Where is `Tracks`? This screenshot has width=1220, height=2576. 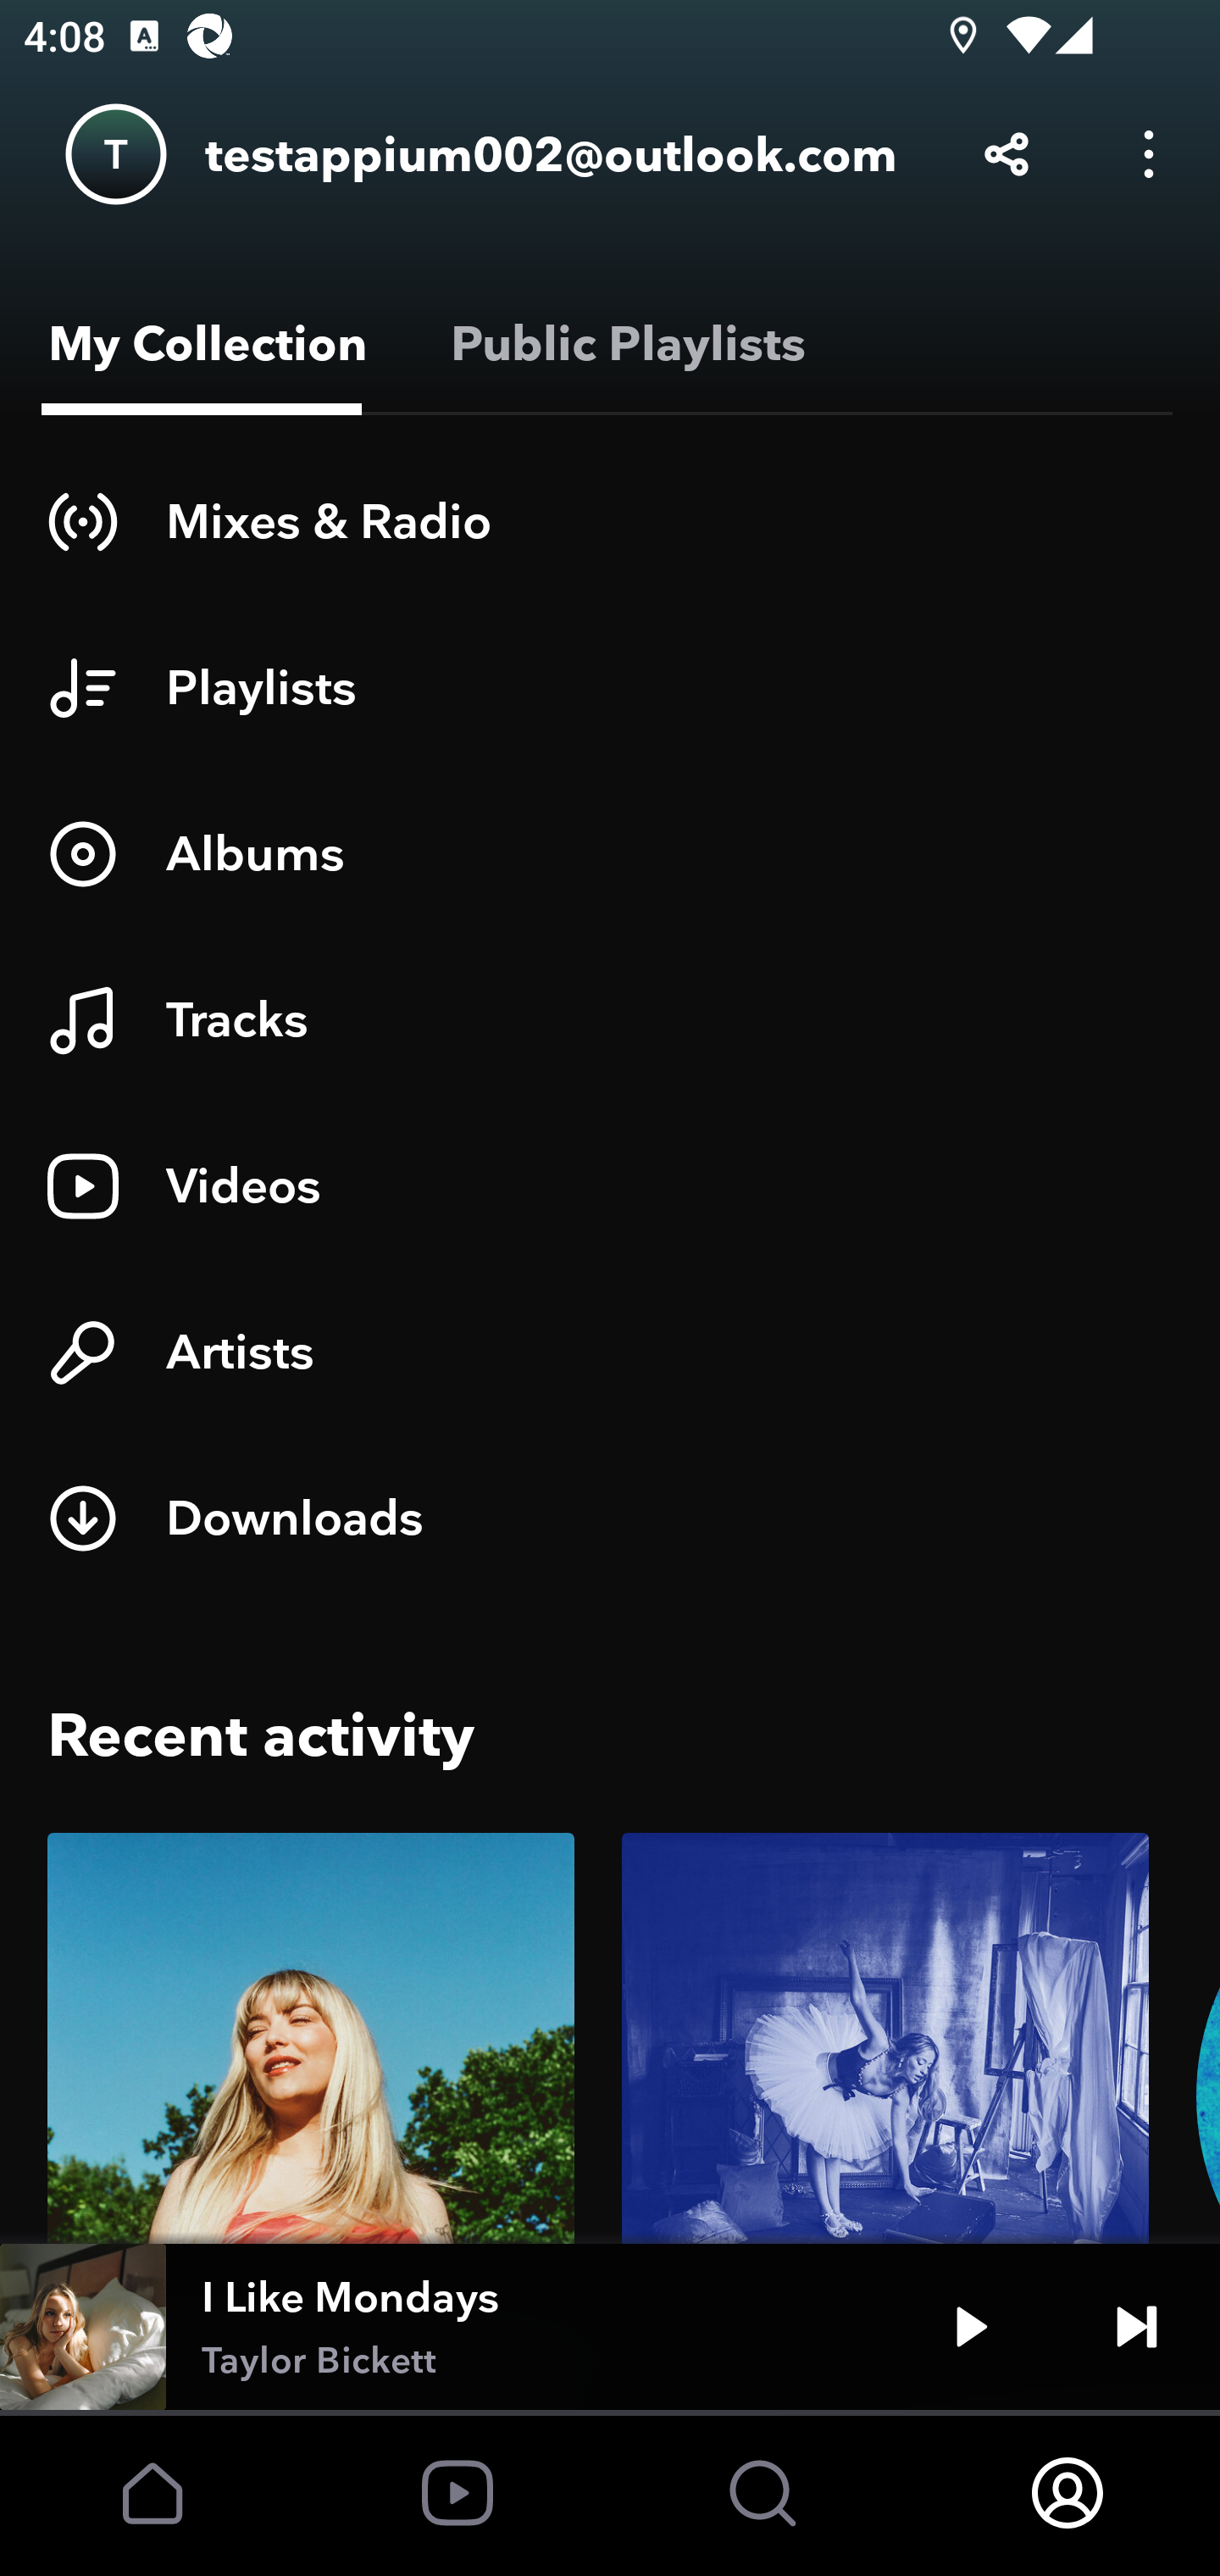 Tracks is located at coordinates (610, 1020).